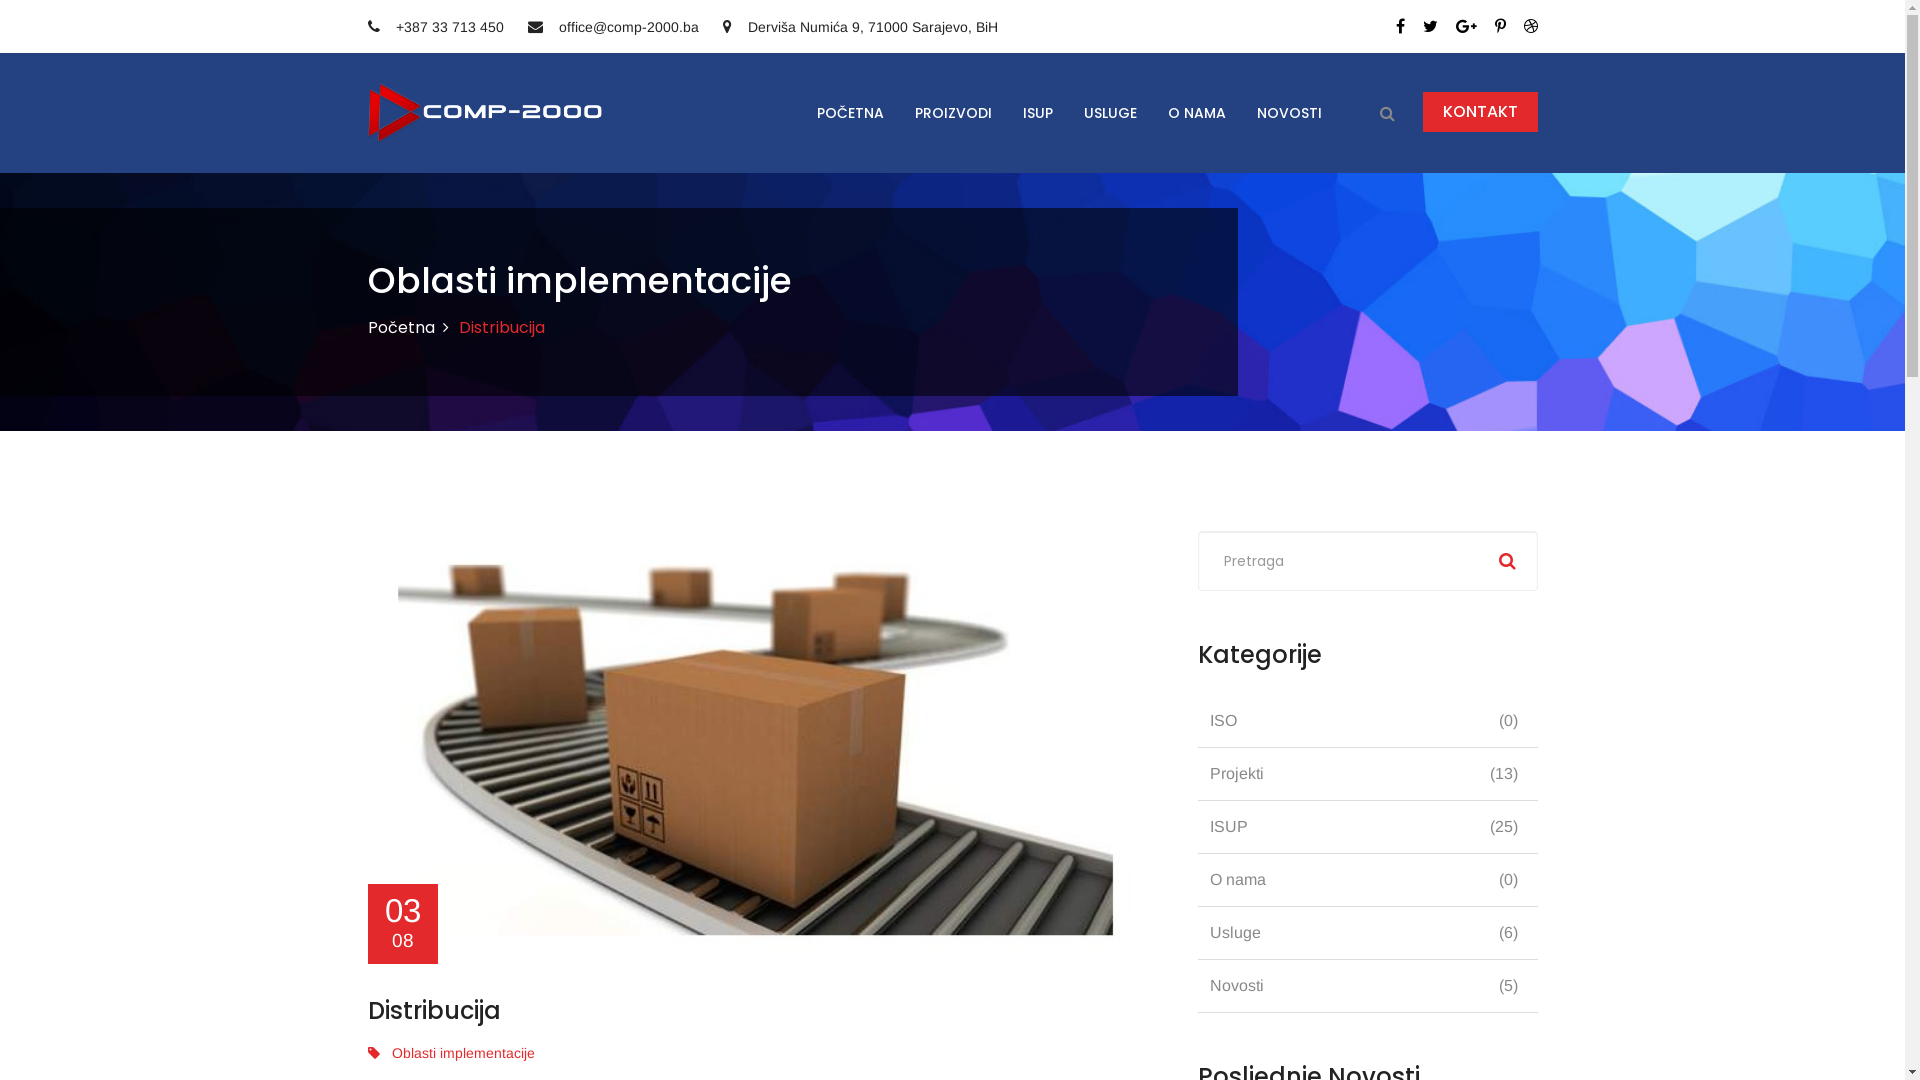  I want to click on O NAMA, so click(1196, 113).